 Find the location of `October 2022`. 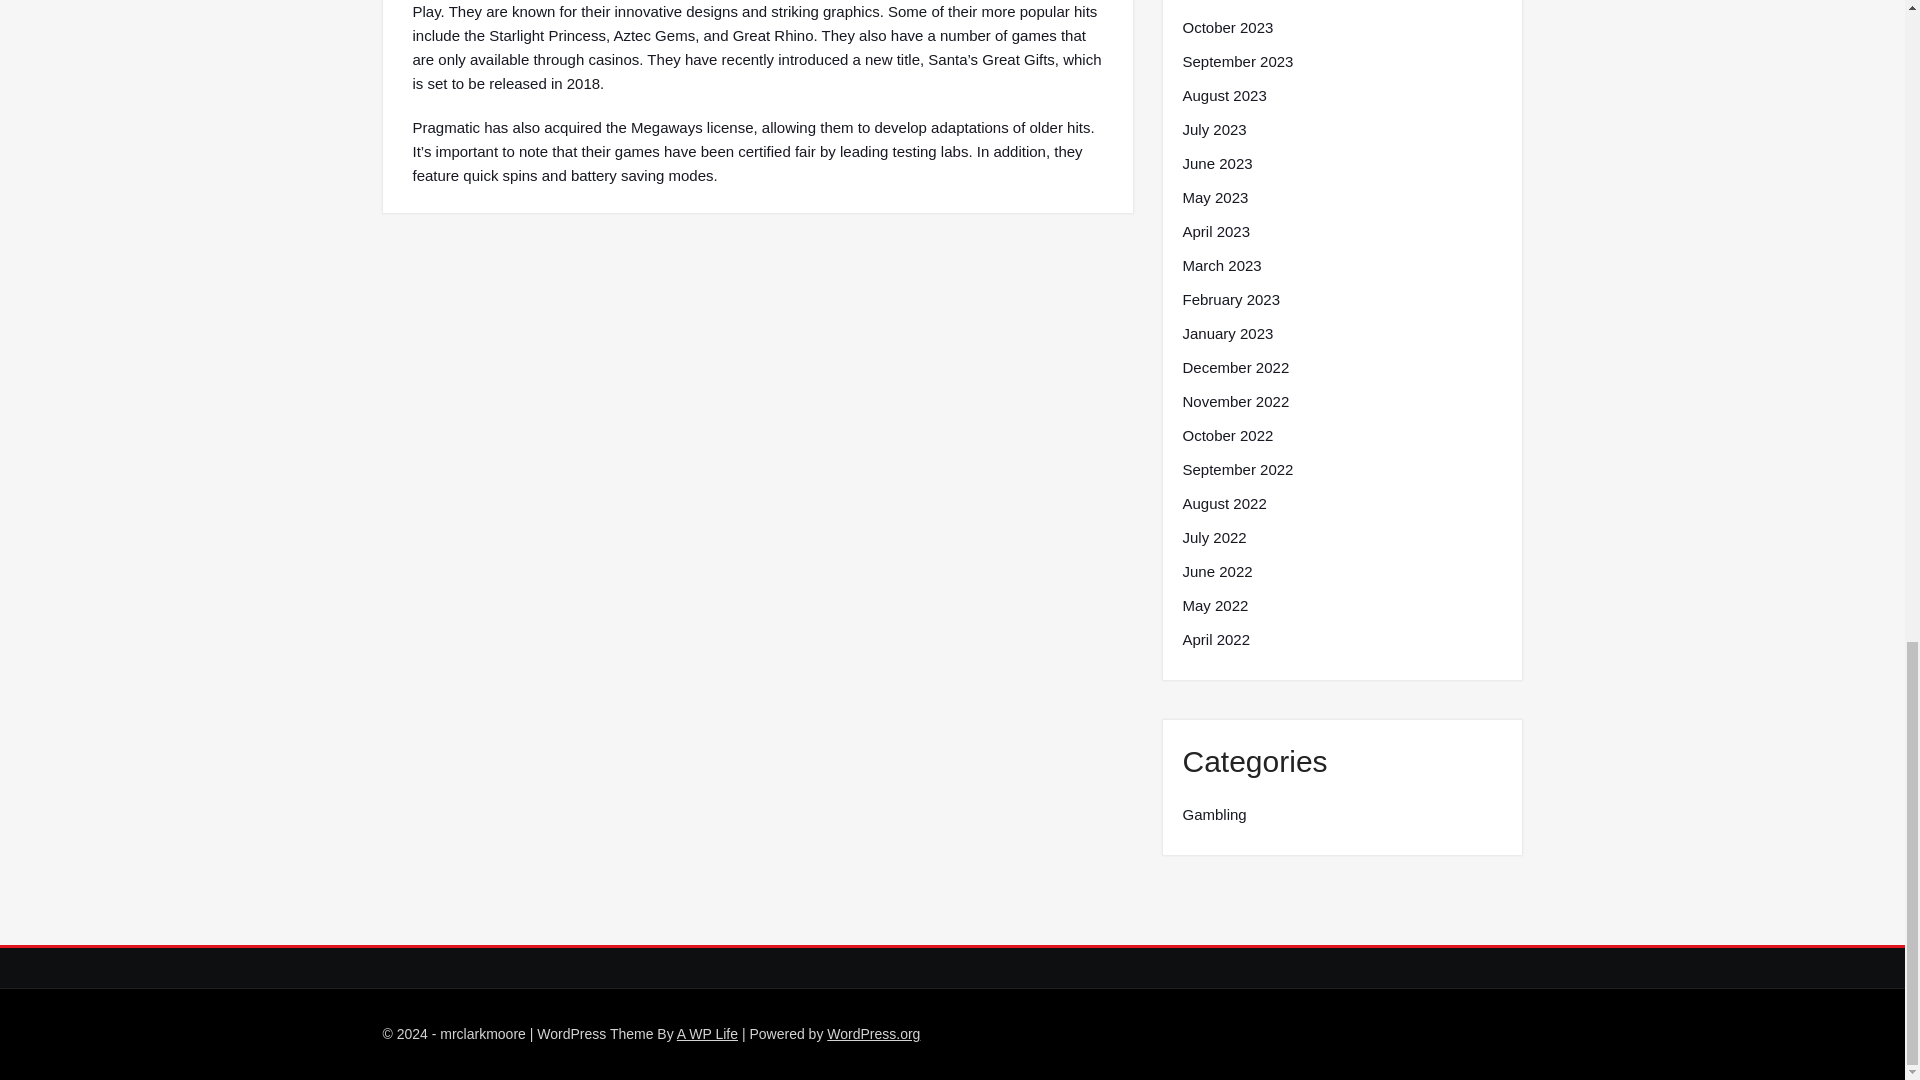

October 2022 is located at coordinates (1227, 436).